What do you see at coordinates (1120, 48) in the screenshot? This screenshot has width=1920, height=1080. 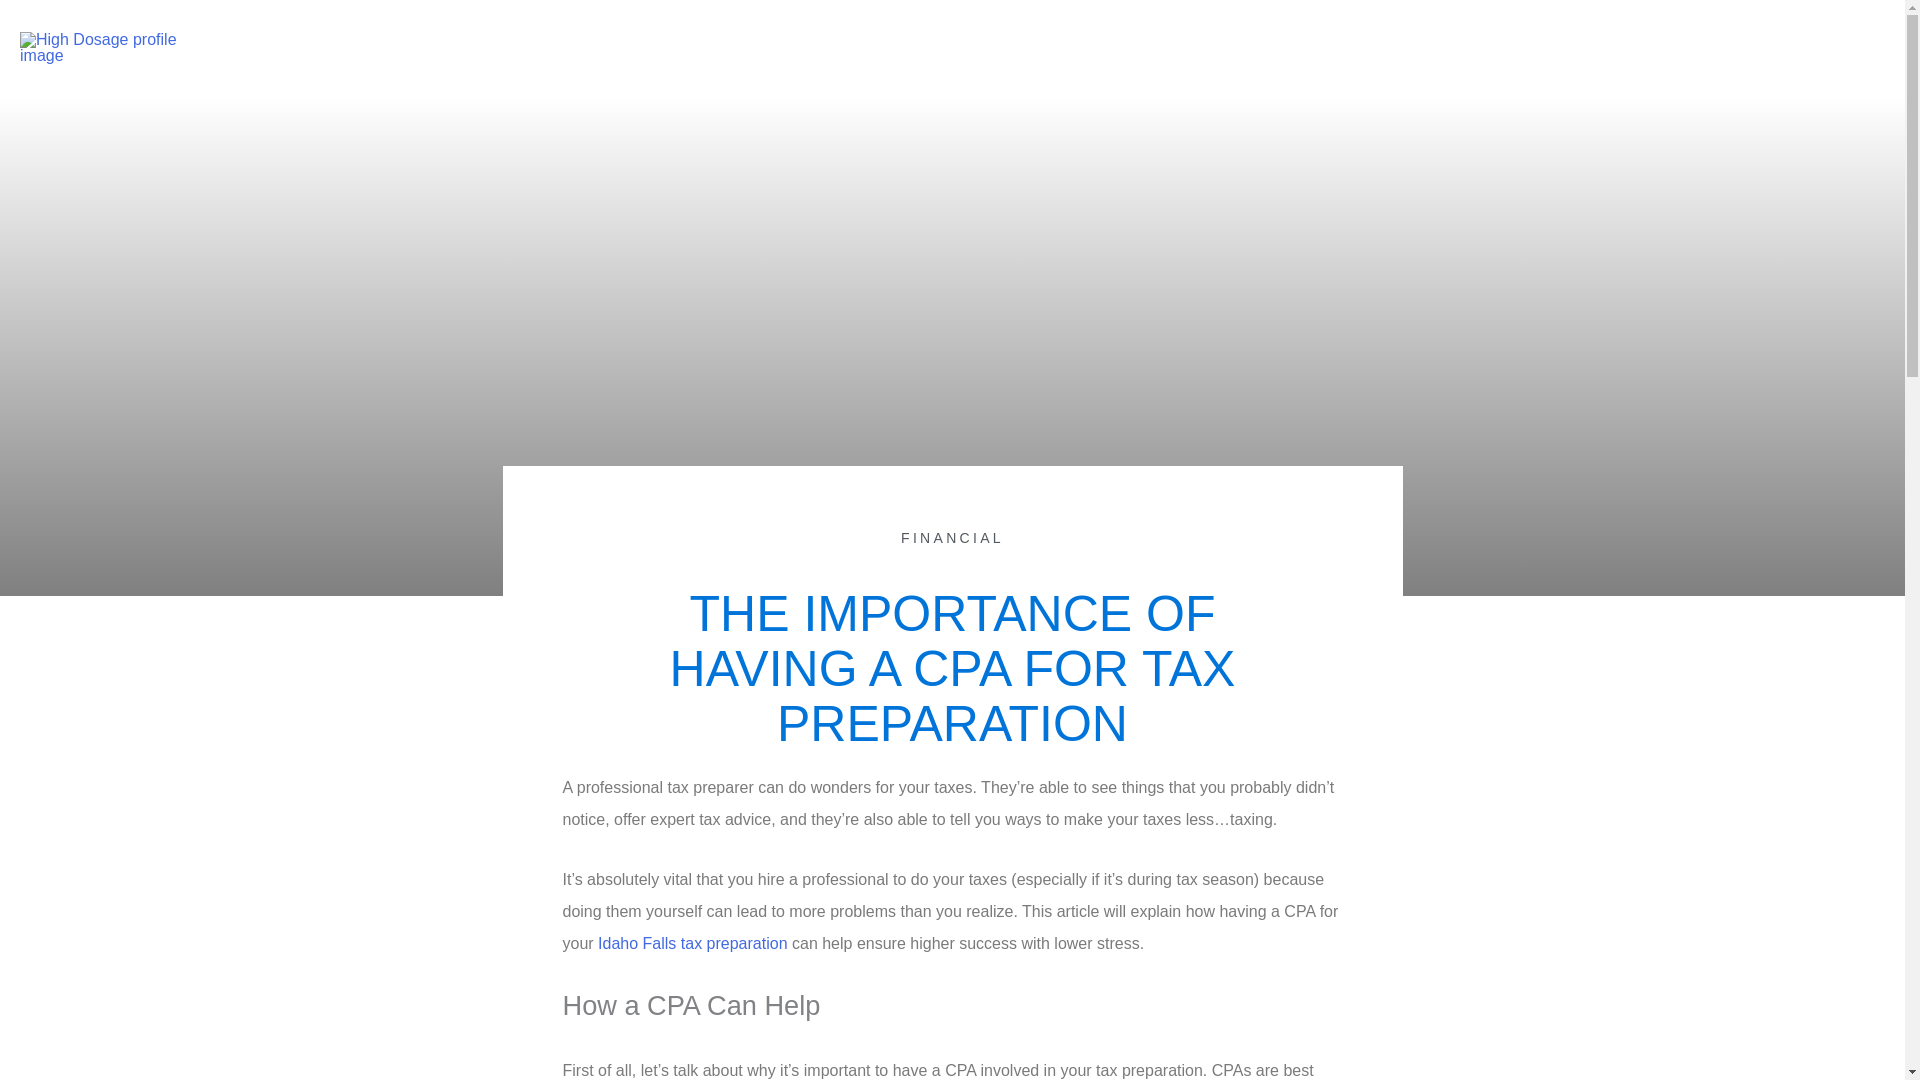 I see `HOME` at bounding box center [1120, 48].